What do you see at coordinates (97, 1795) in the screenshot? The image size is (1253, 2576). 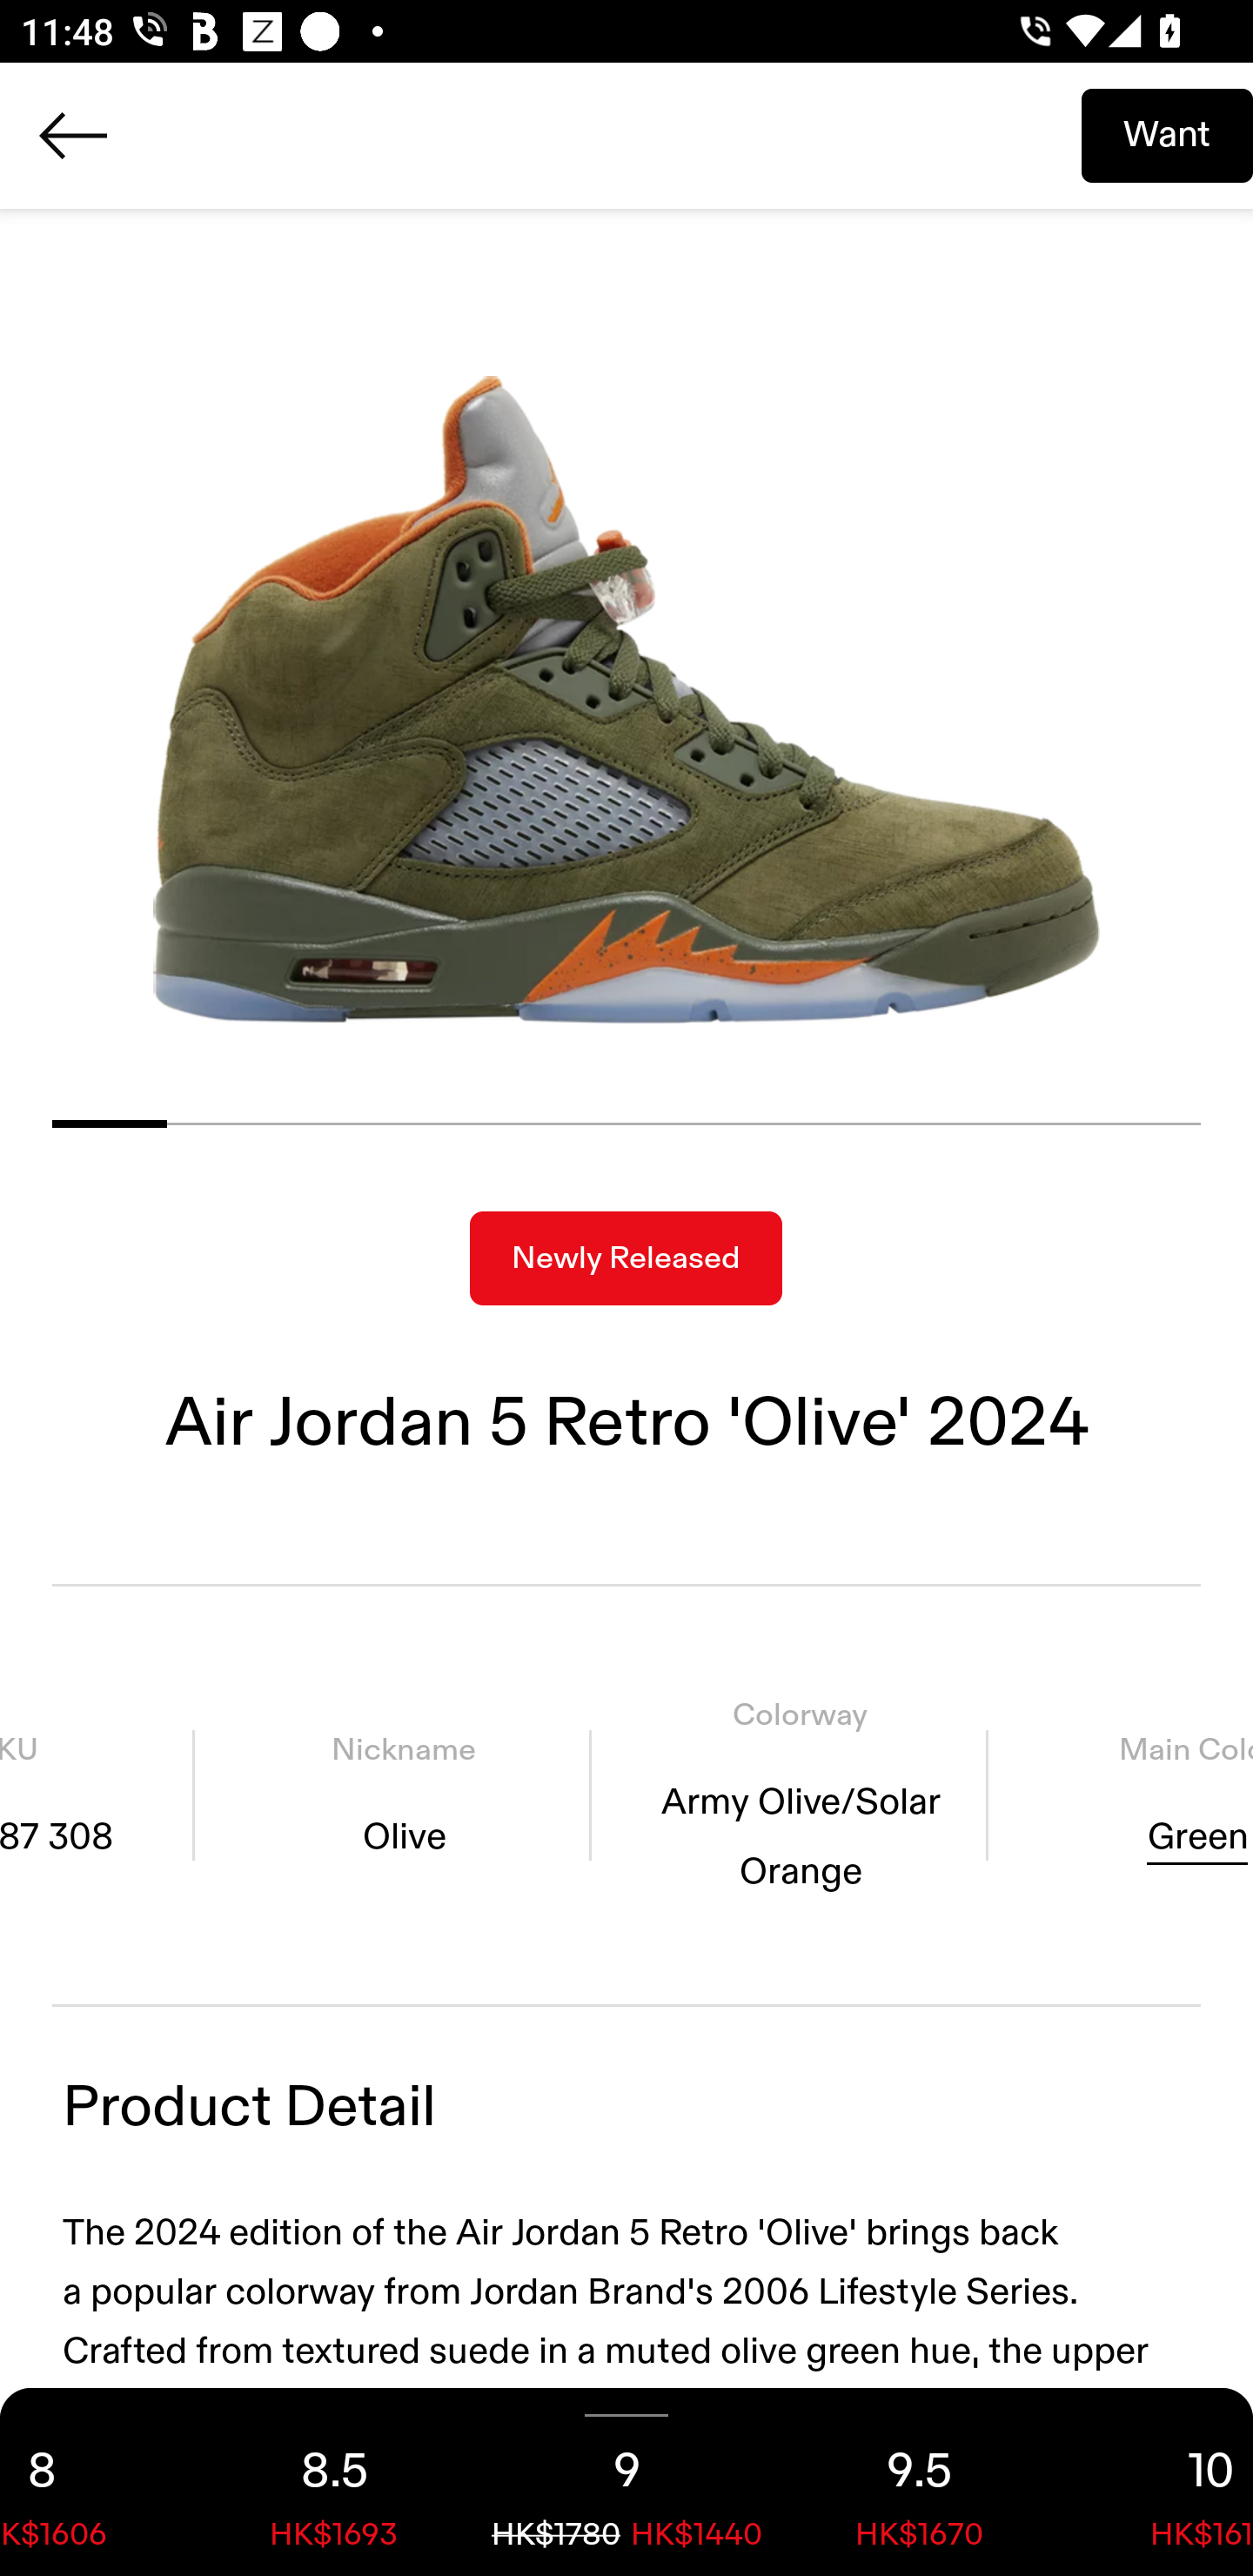 I see `SKU DD0587 308` at bounding box center [97, 1795].